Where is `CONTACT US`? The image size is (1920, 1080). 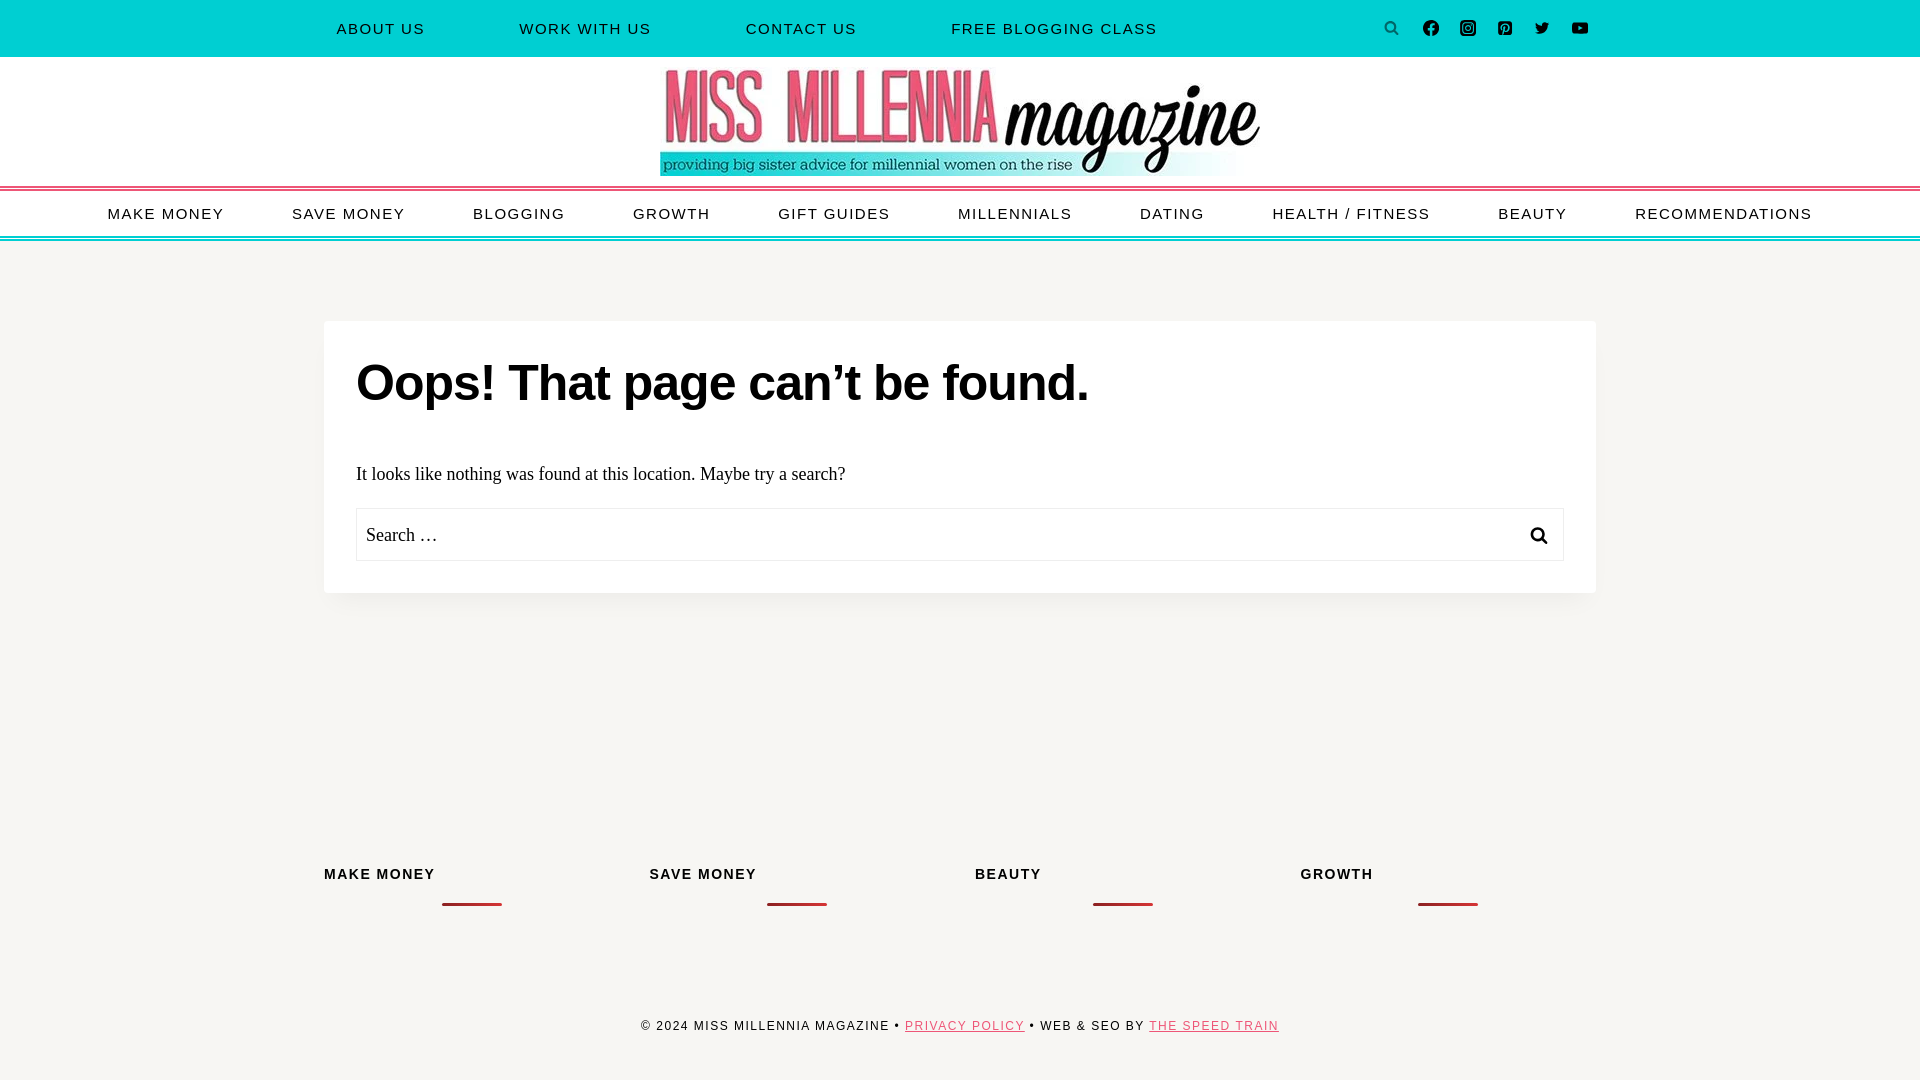 CONTACT US is located at coordinates (801, 28).